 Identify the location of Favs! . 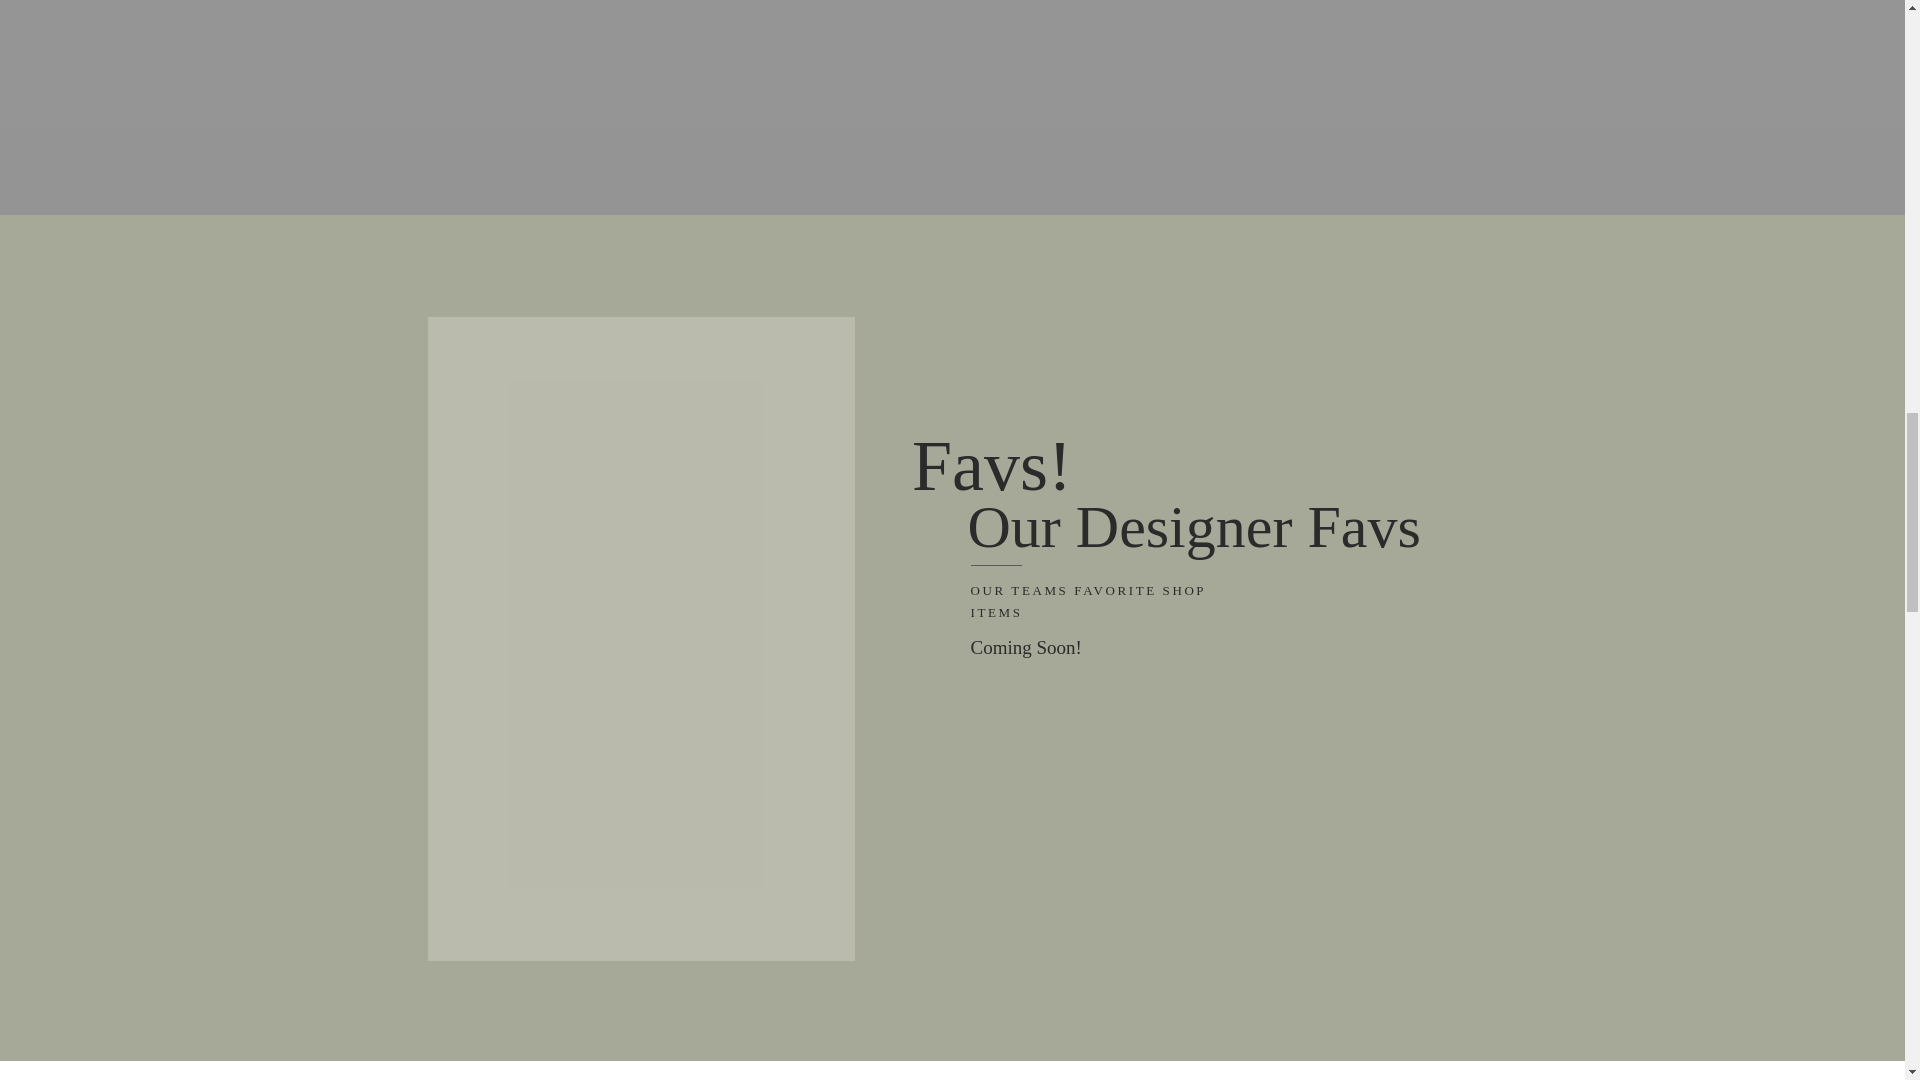
(1001, 475).